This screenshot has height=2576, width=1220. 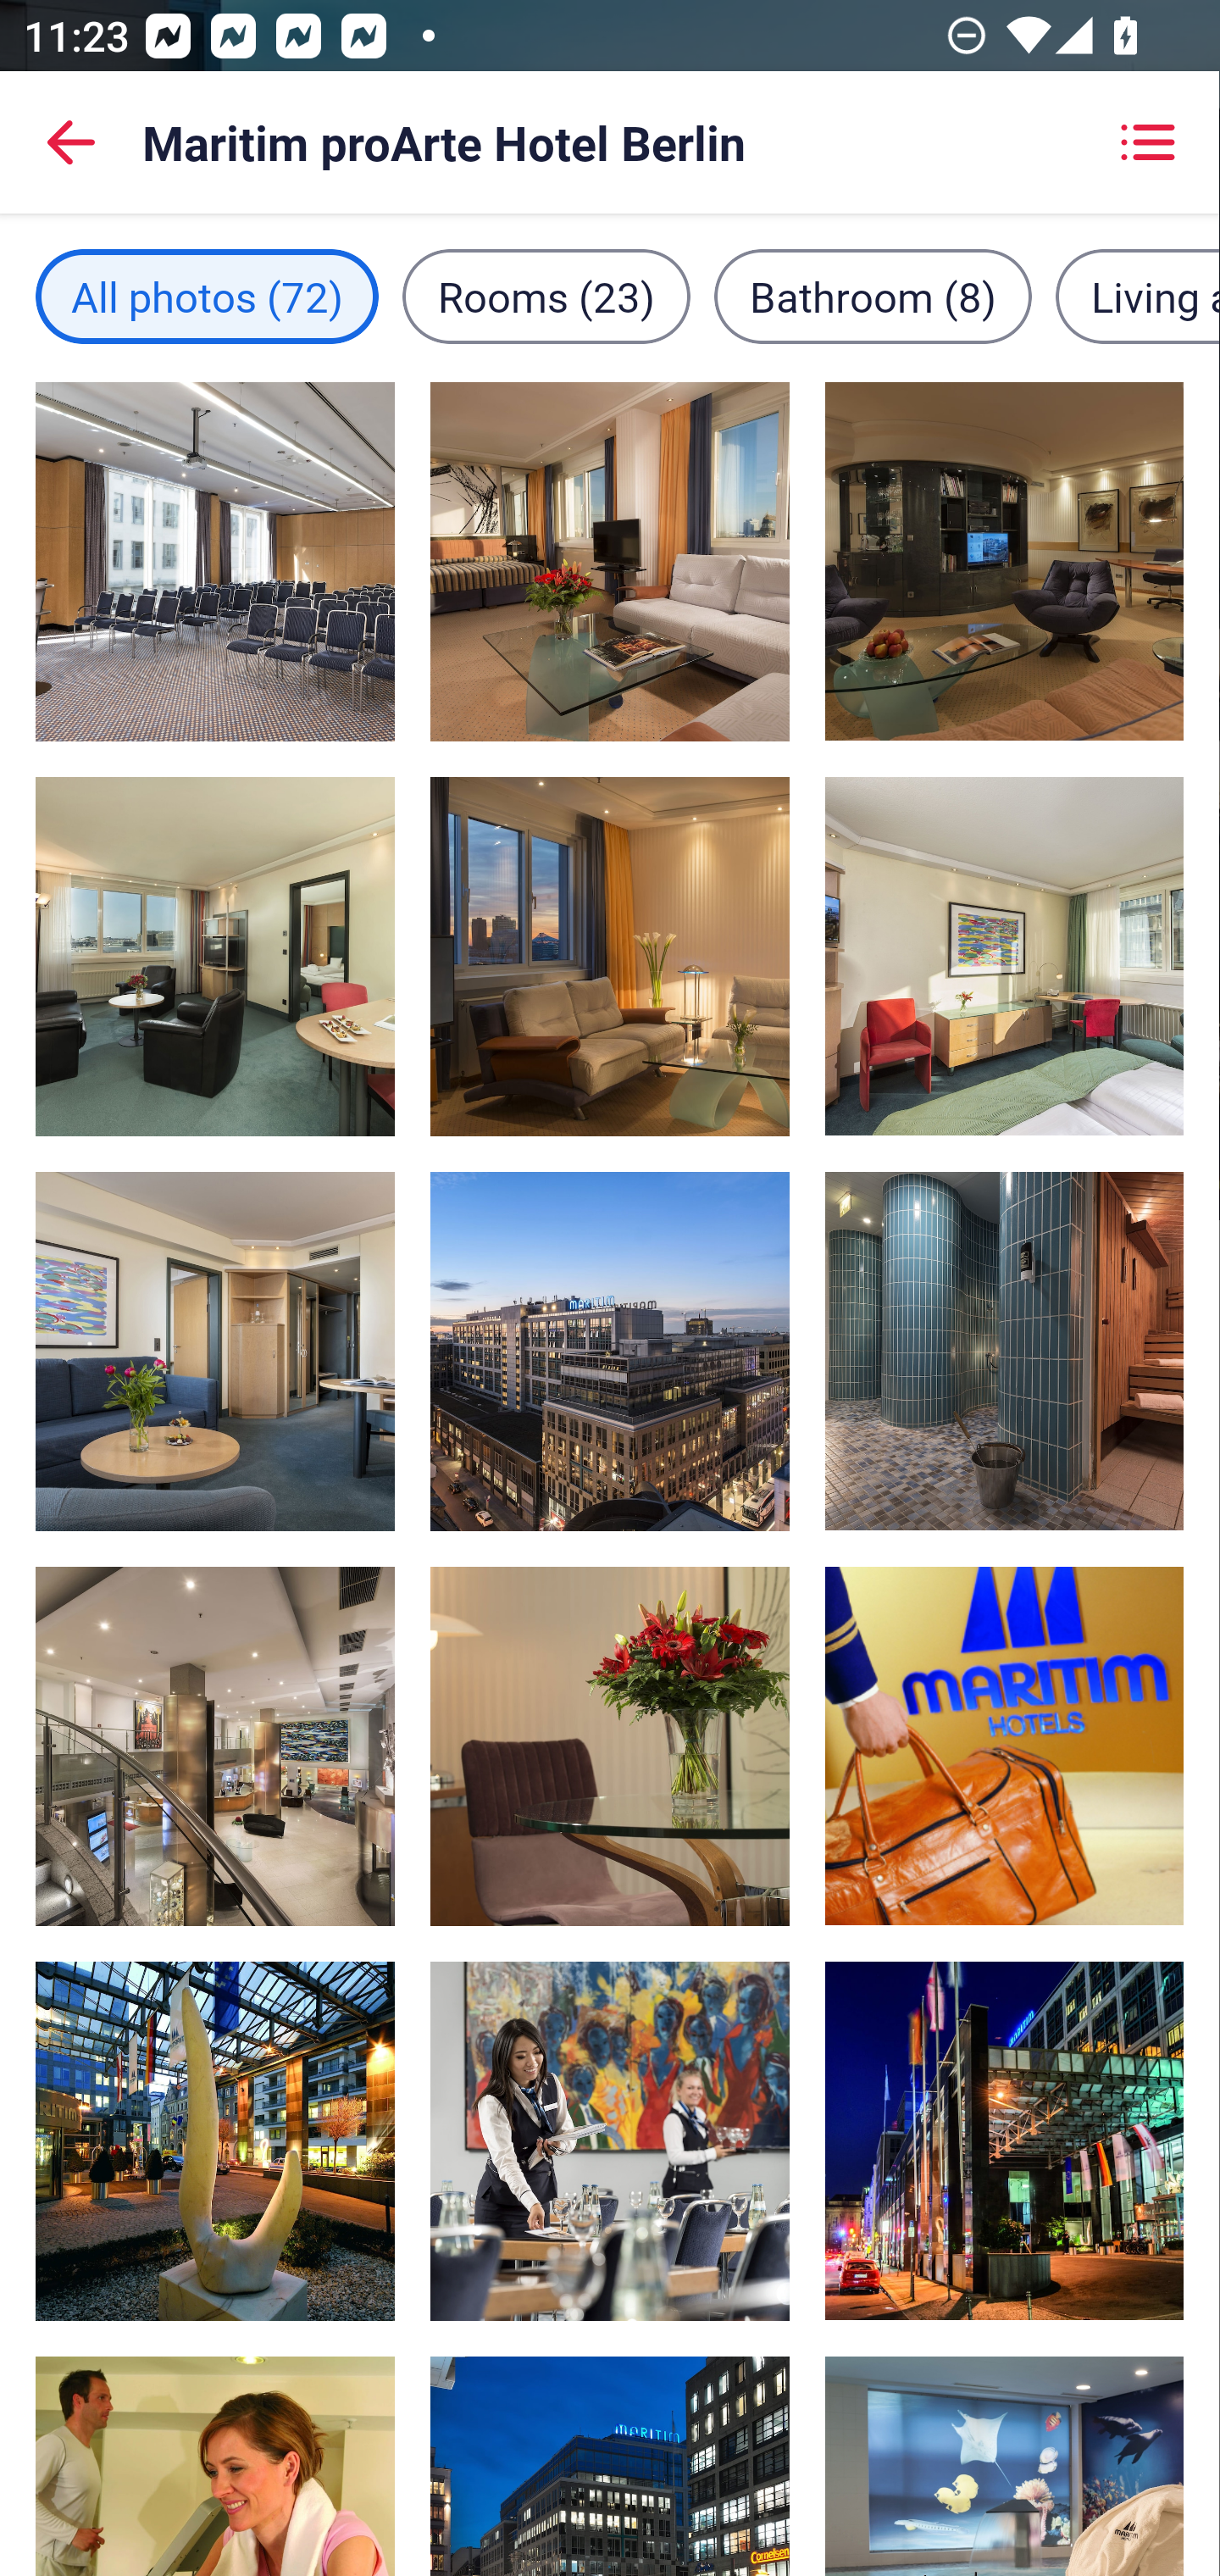 I want to click on Indoor pool, image, so click(x=1003, y=2466).